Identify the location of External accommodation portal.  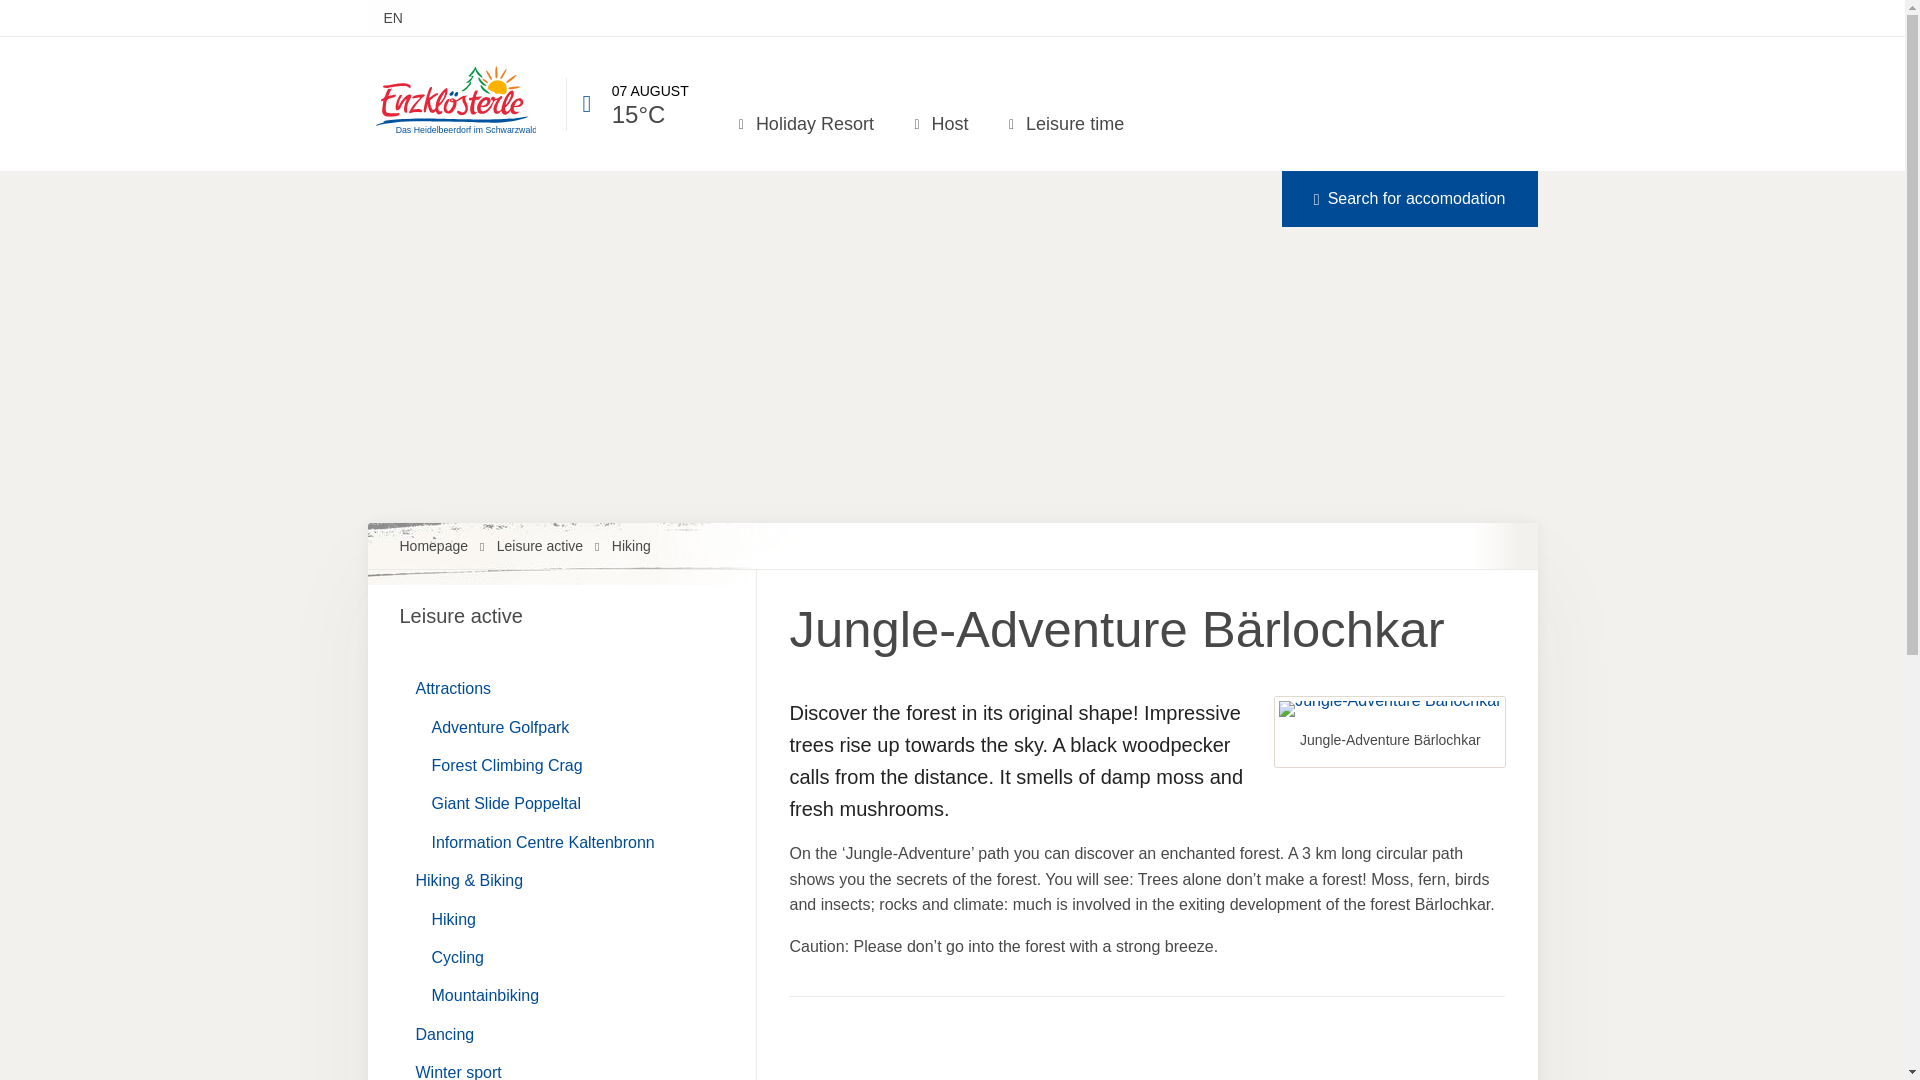
(1410, 198).